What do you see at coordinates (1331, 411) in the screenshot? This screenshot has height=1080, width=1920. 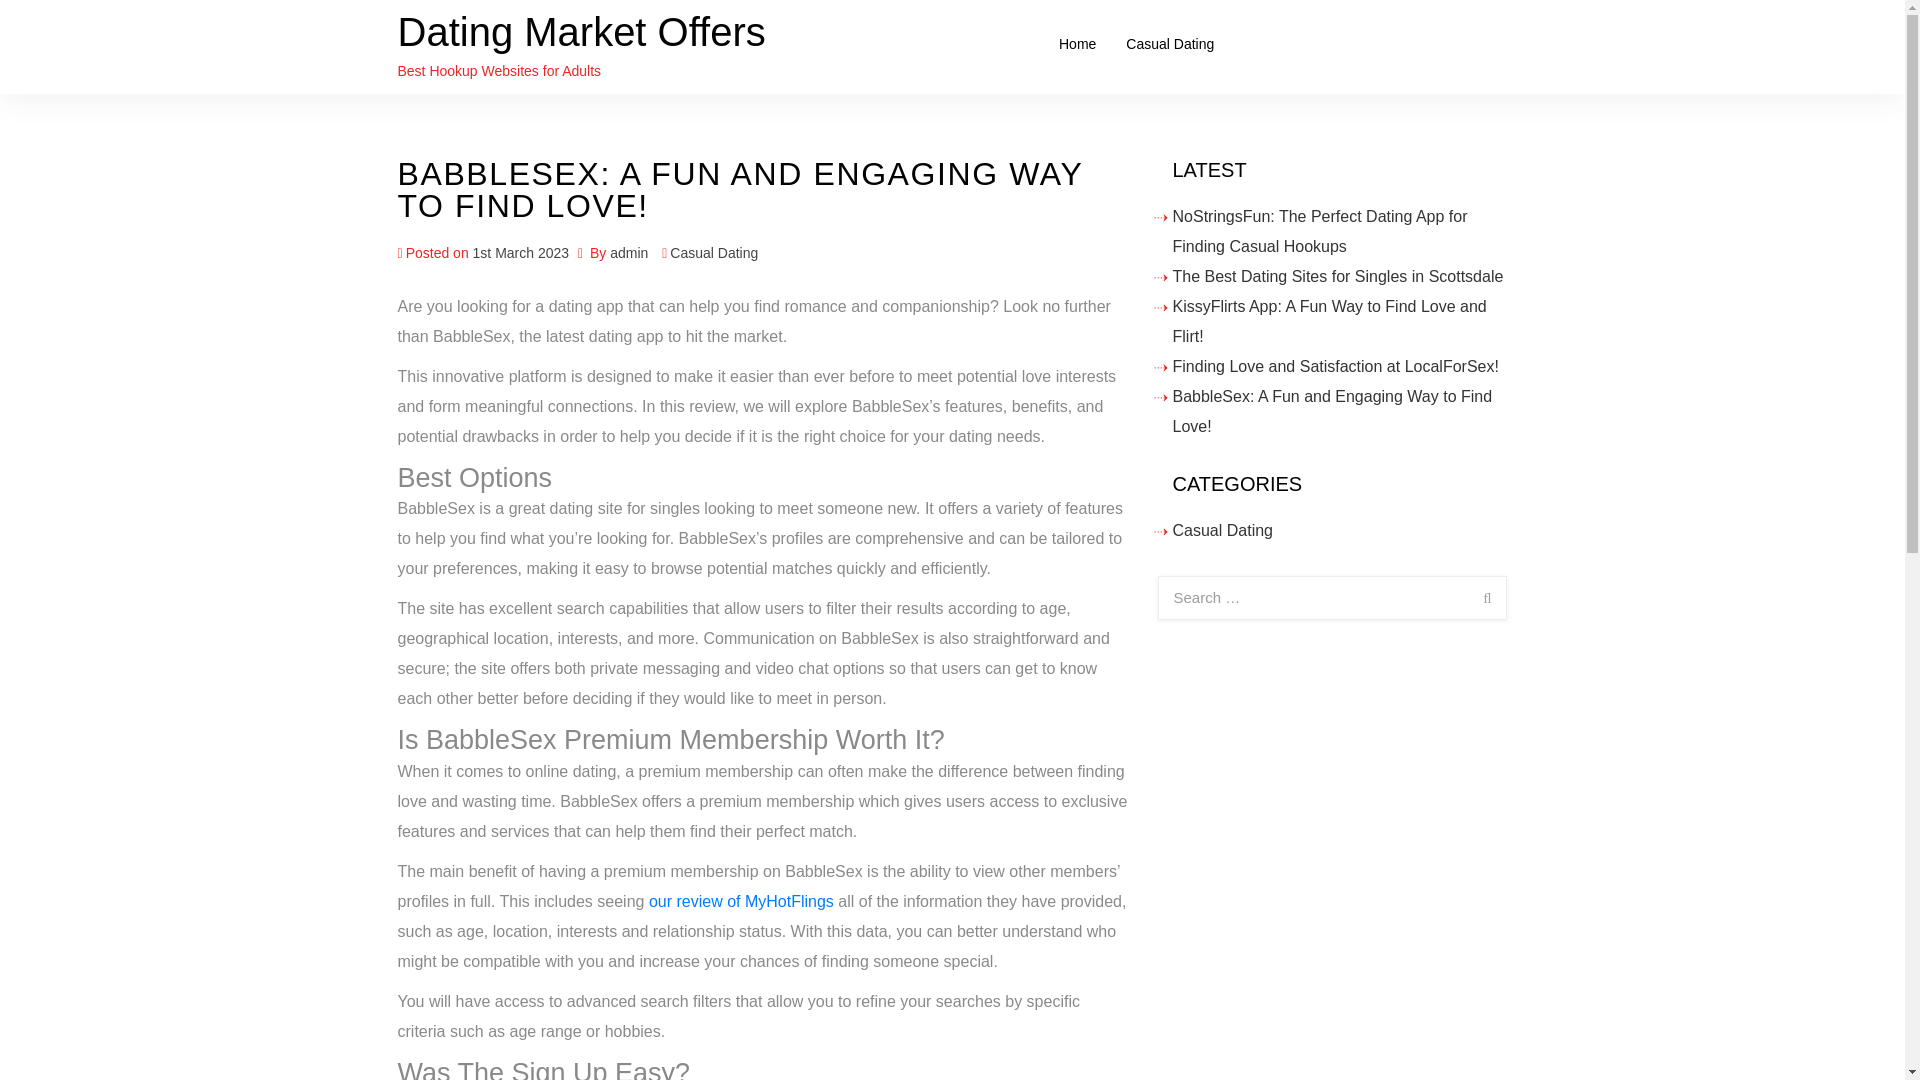 I see `BabbleSex: A Fun and Engaging Way to Find Love!` at bounding box center [1331, 411].